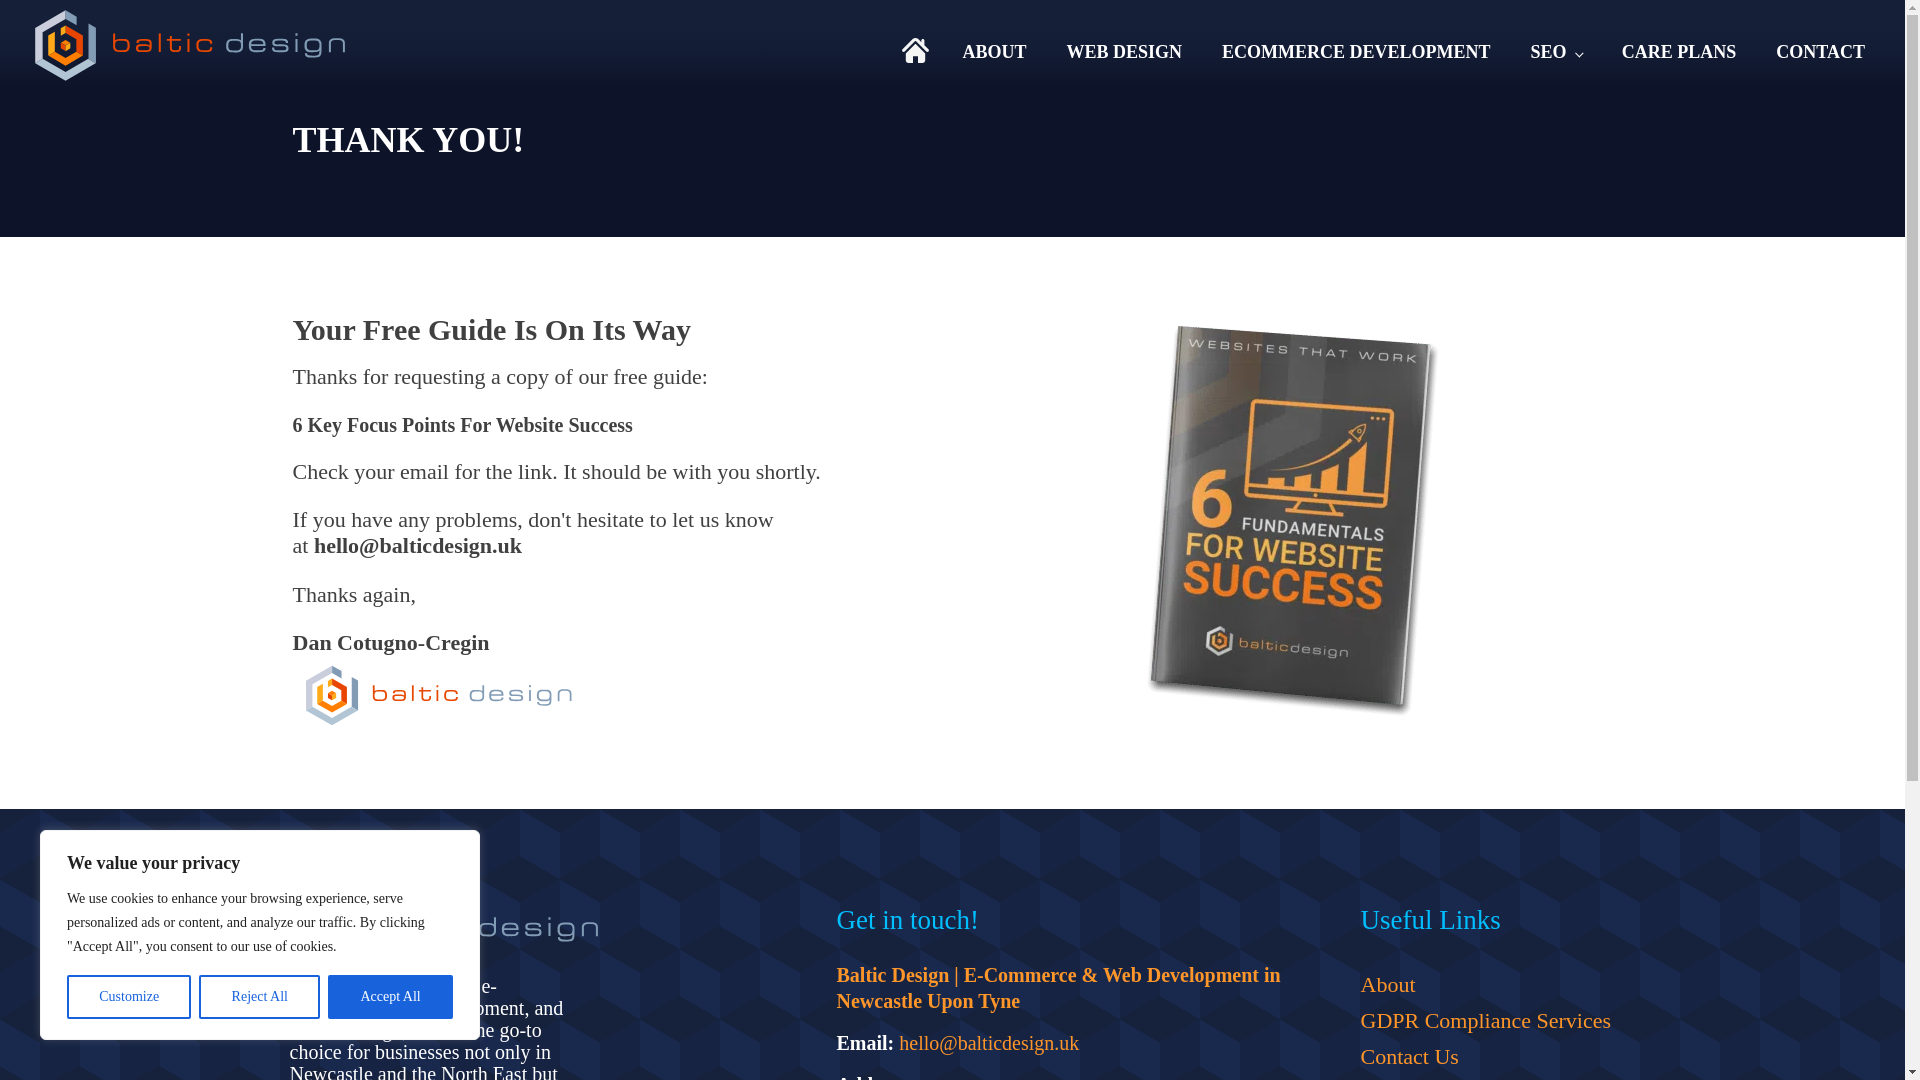 The height and width of the screenshot is (1080, 1920). I want to click on Our Blog, so click(1484, 1078).